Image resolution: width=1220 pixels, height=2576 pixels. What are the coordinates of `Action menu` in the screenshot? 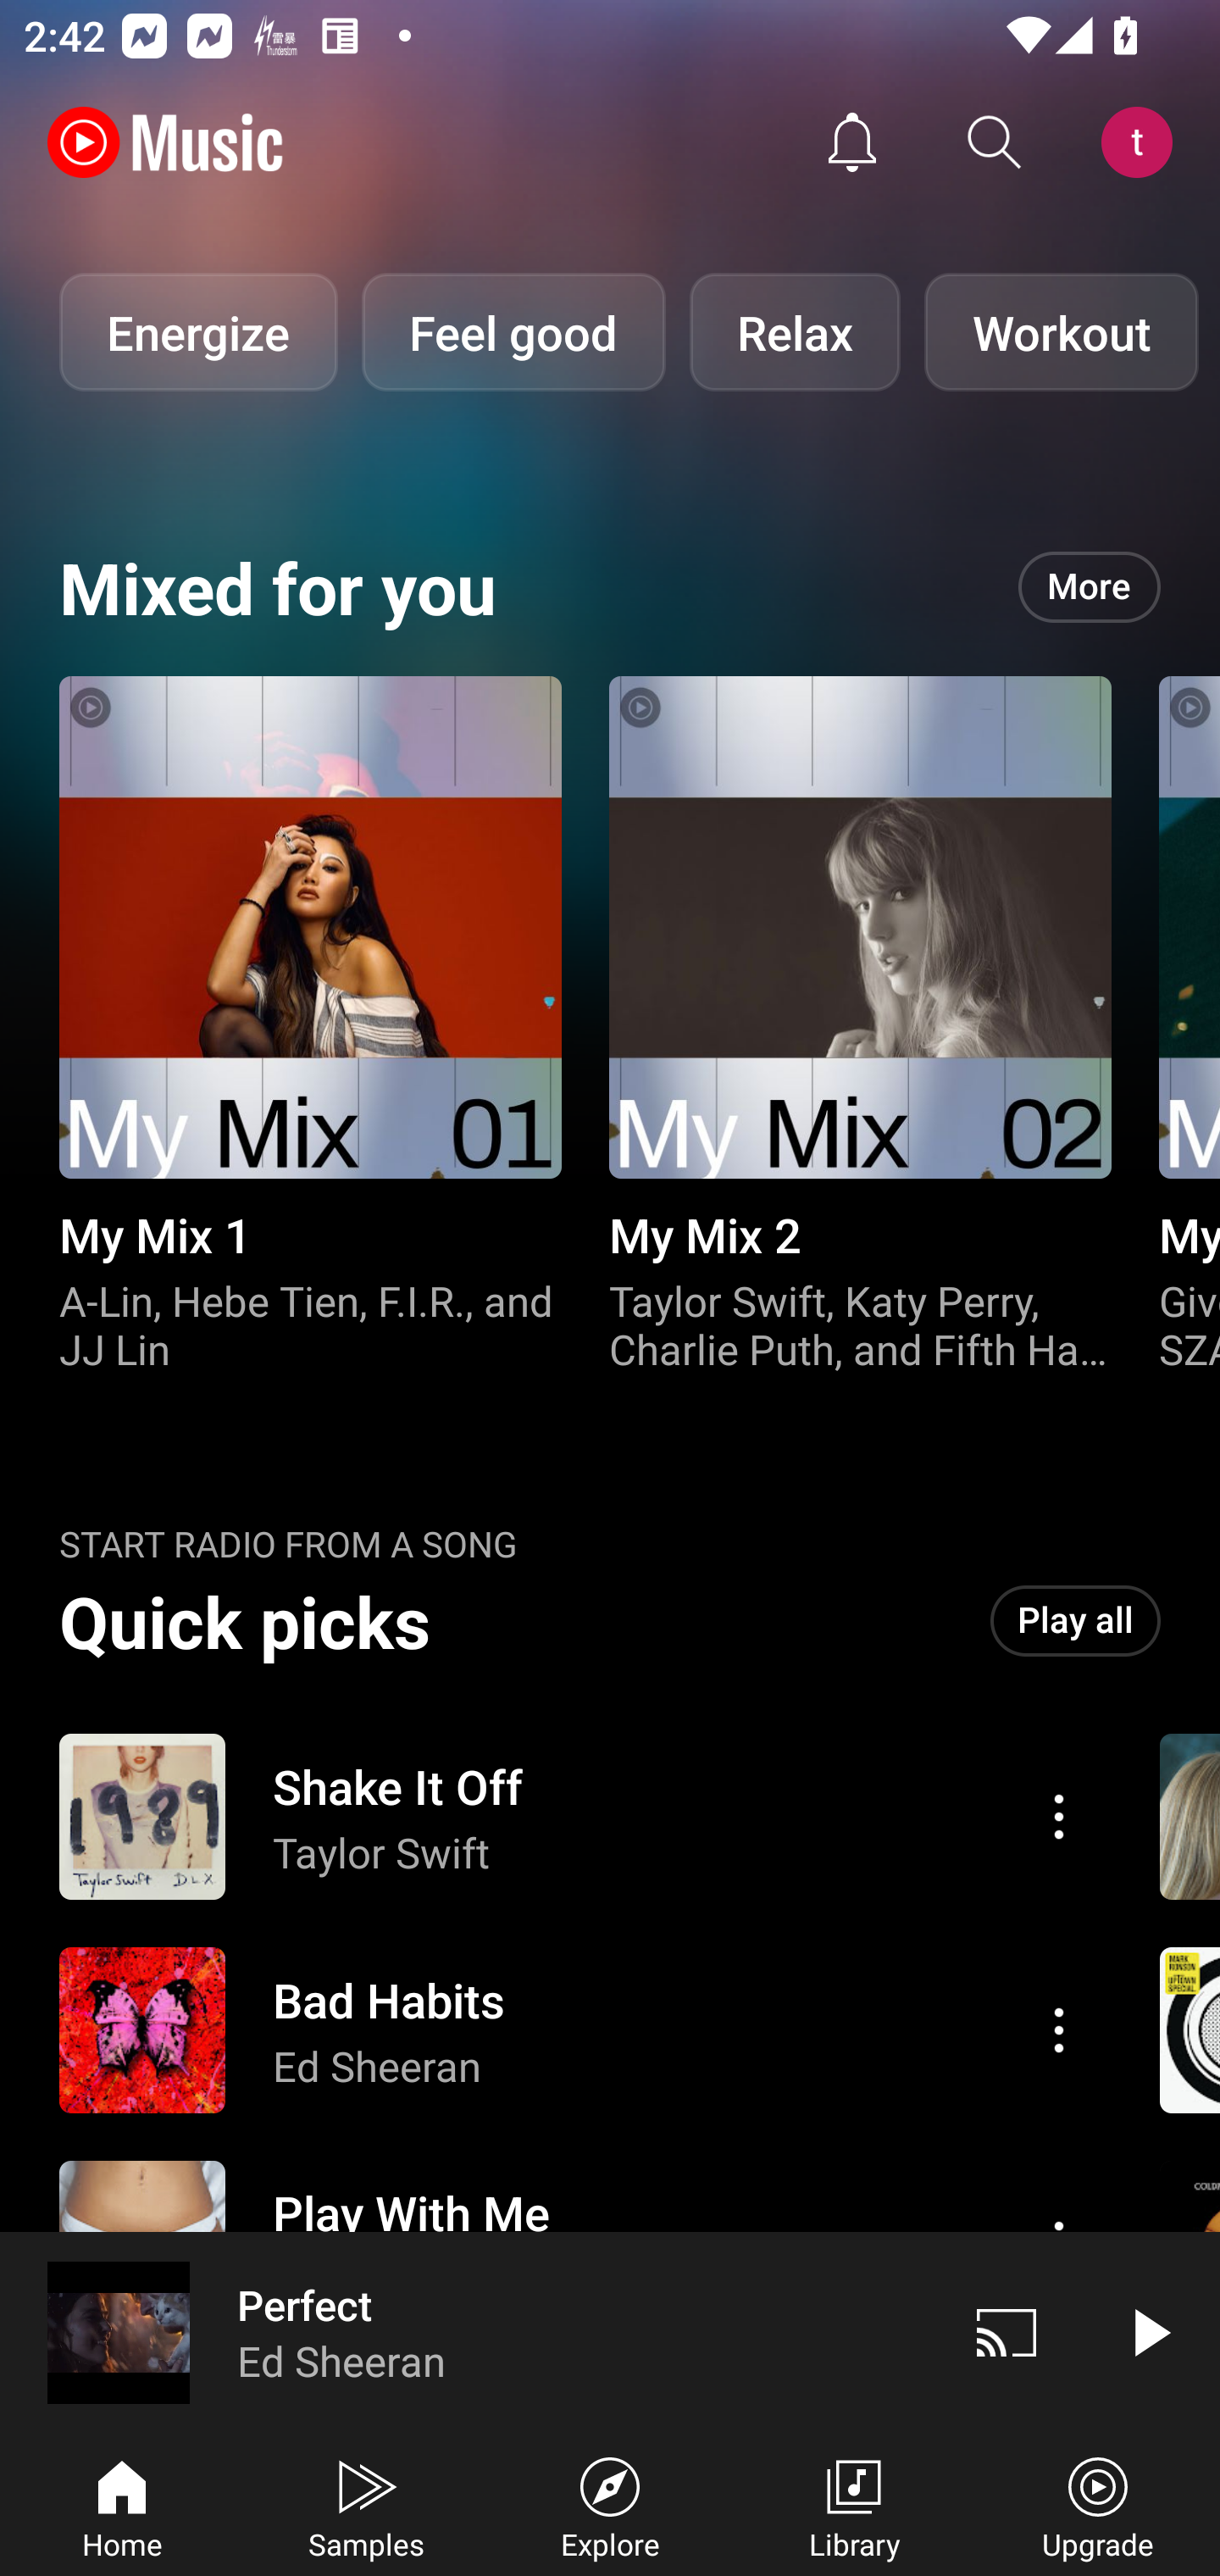 It's located at (1059, 2029).